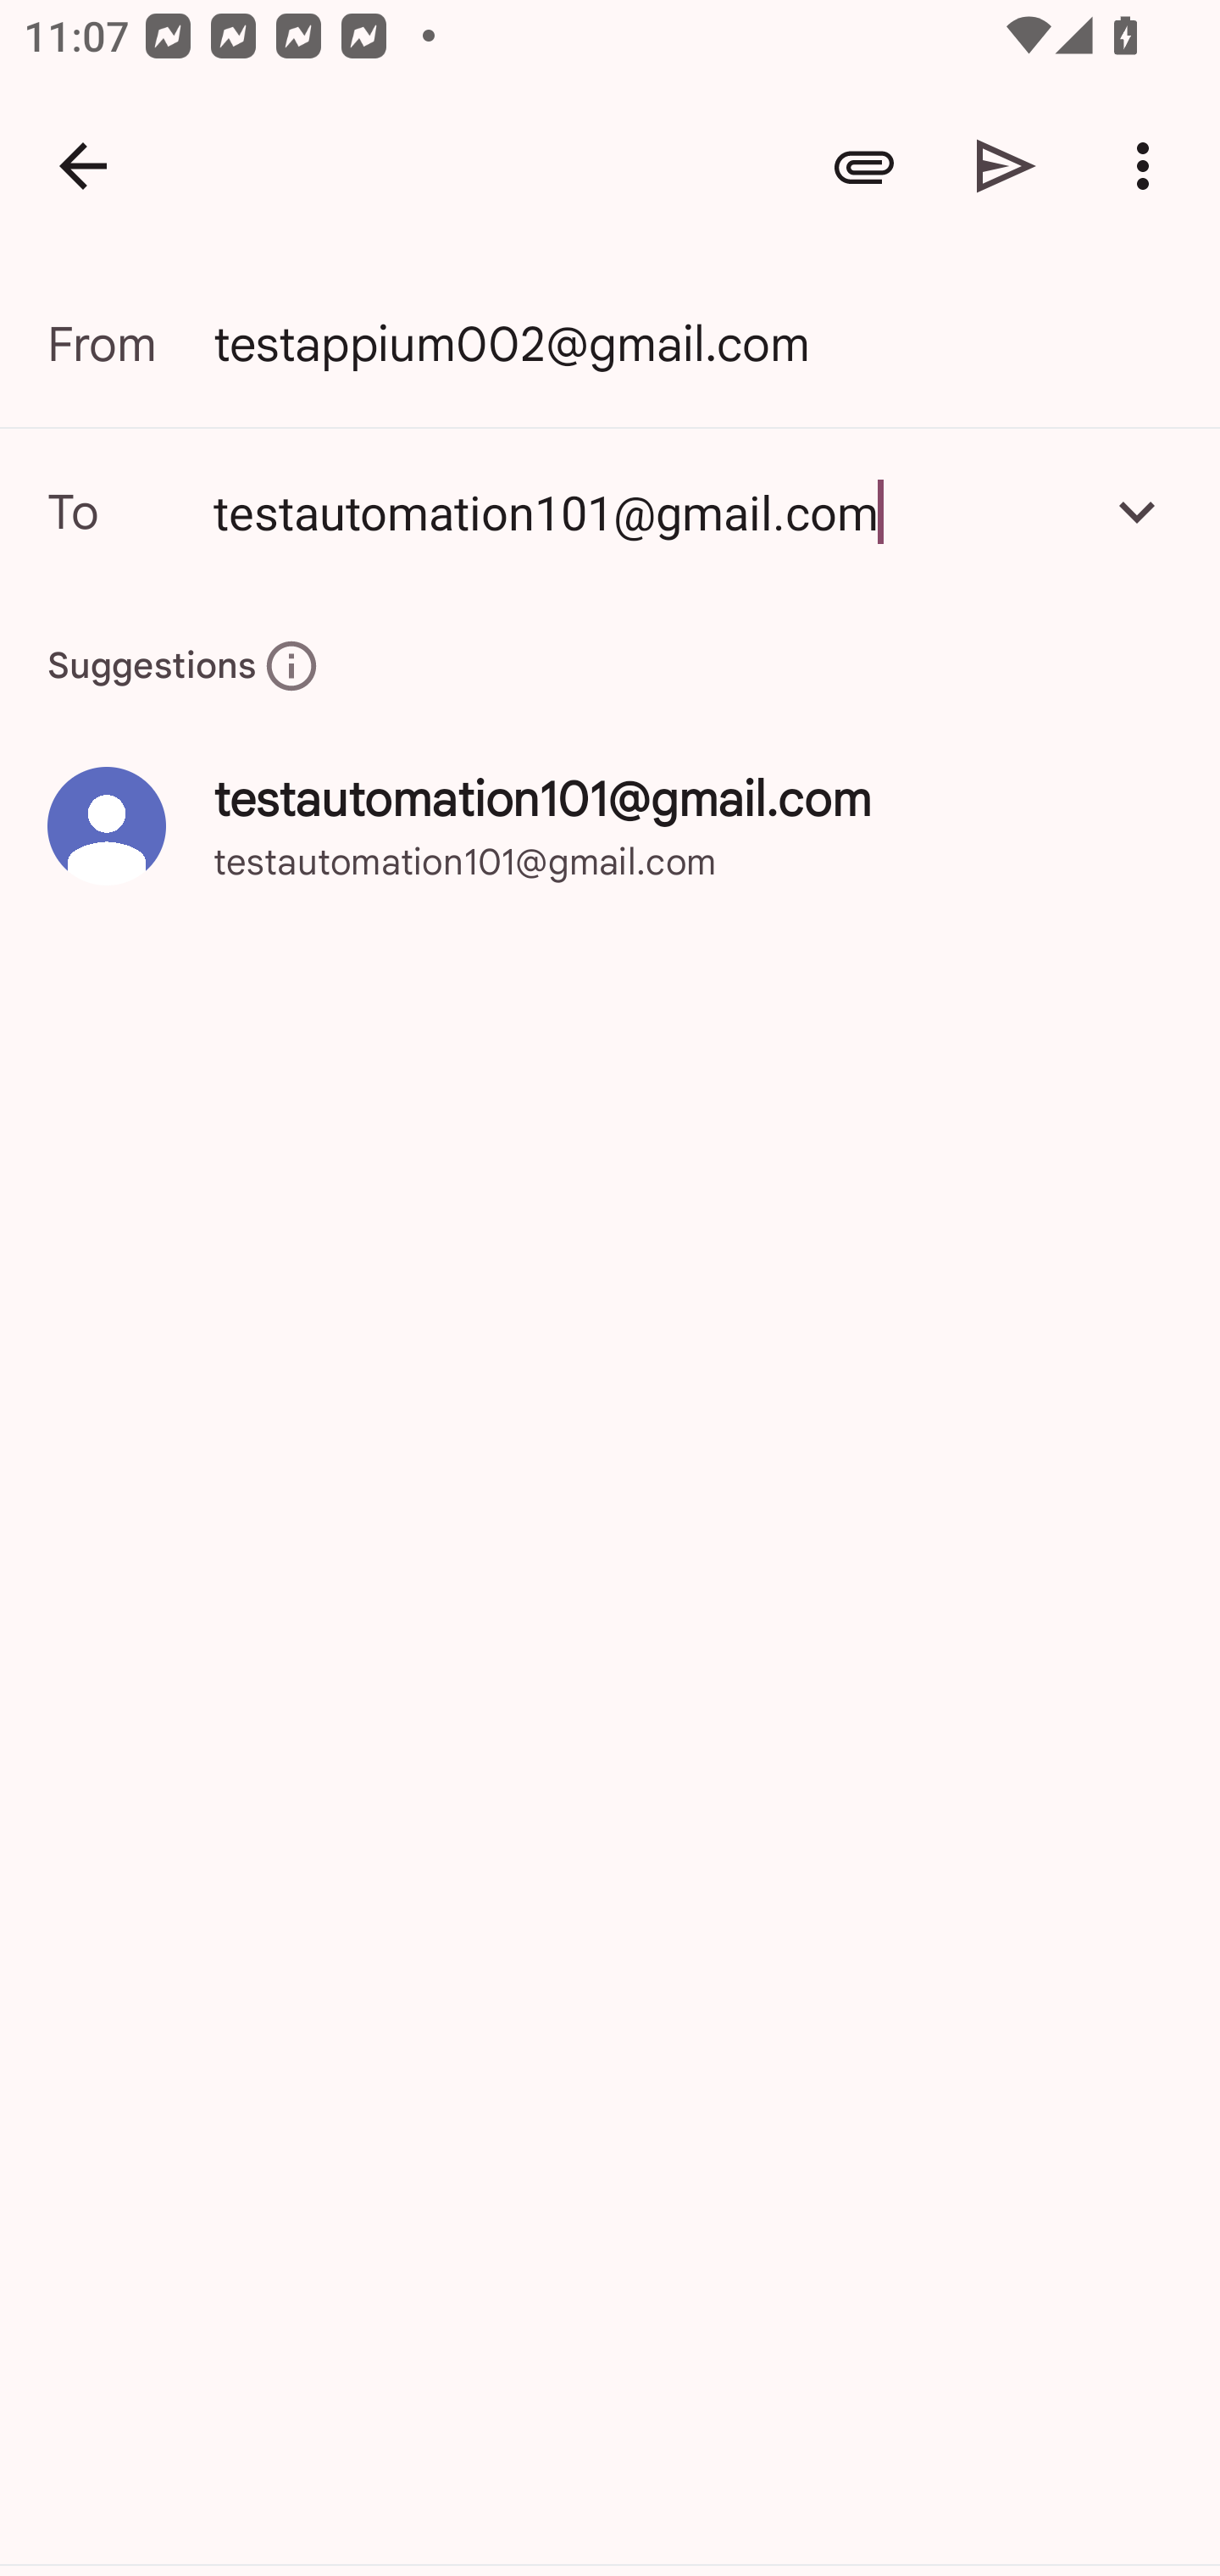  Describe the element at coordinates (1006, 166) in the screenshot. I see `Send` at that location.